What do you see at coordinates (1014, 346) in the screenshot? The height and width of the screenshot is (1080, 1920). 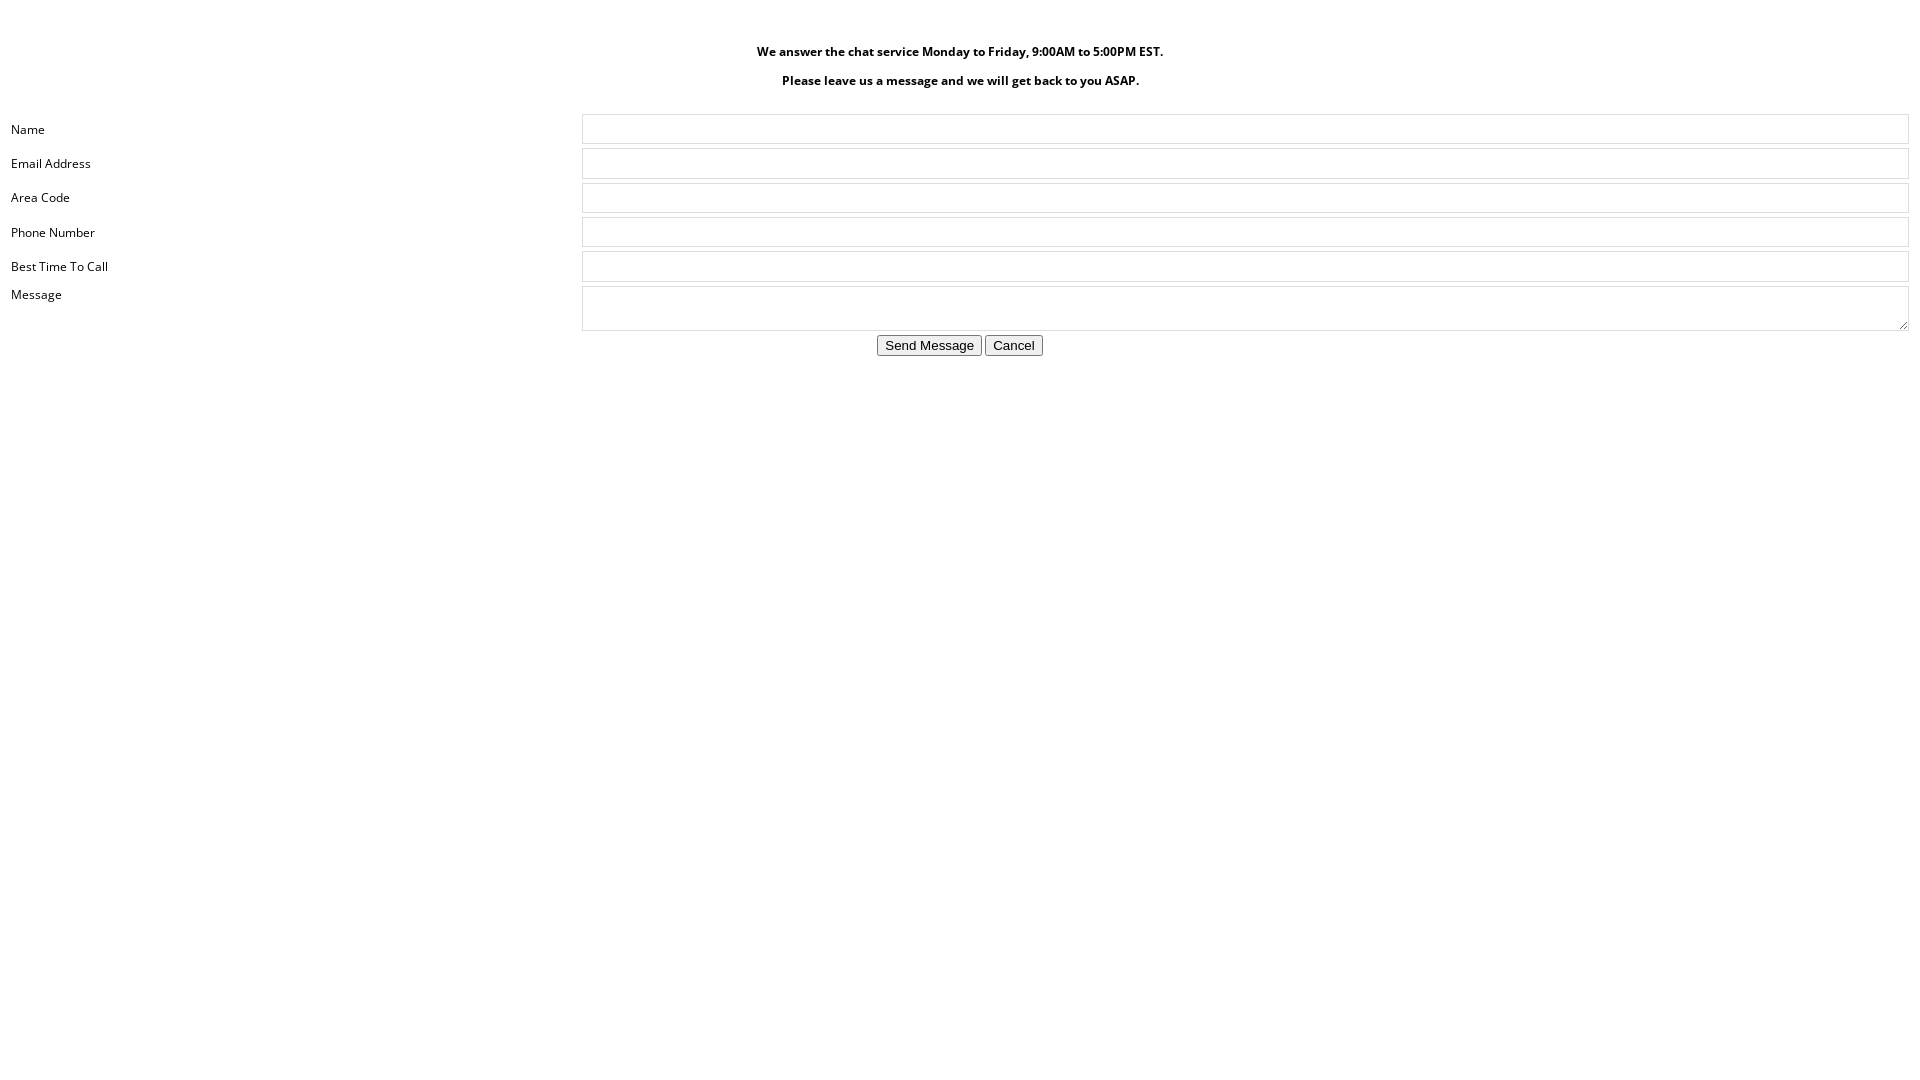 I see `Cancel` at bounding box center [1014, 346].